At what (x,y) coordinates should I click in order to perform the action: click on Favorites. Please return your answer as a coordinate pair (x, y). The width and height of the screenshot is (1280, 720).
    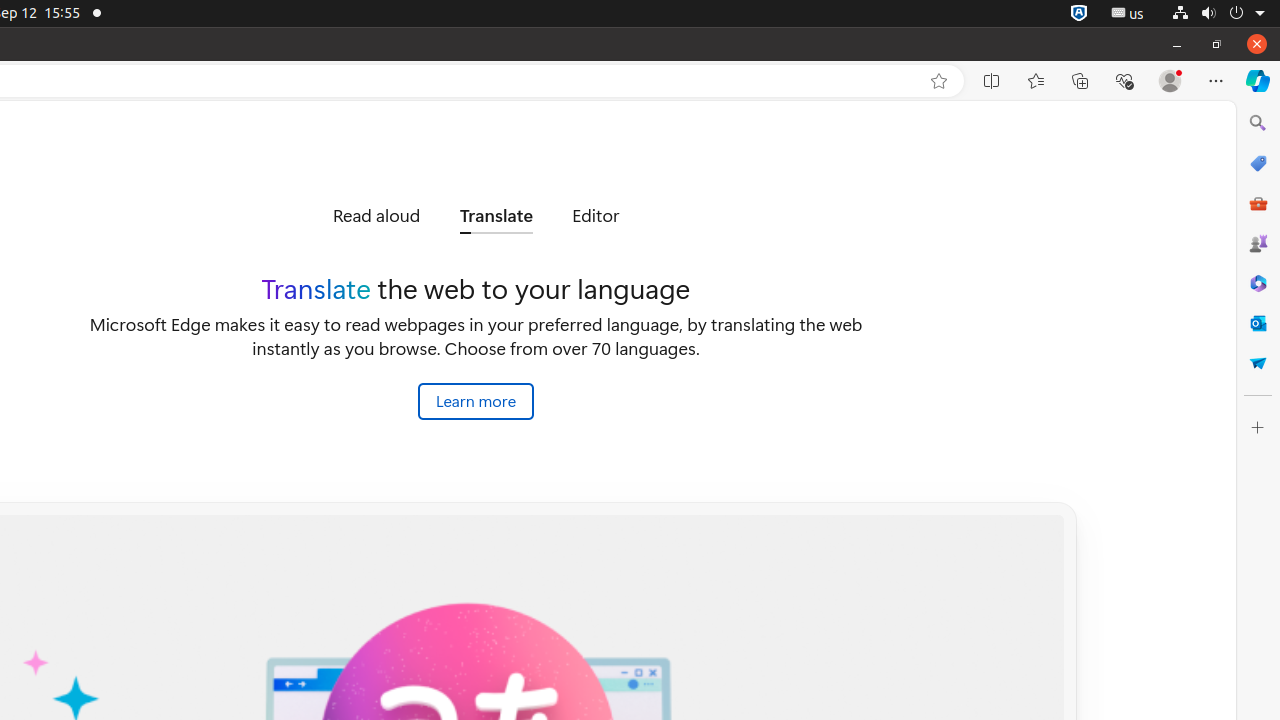
    Looking at the image, I should click on (1036, 81).